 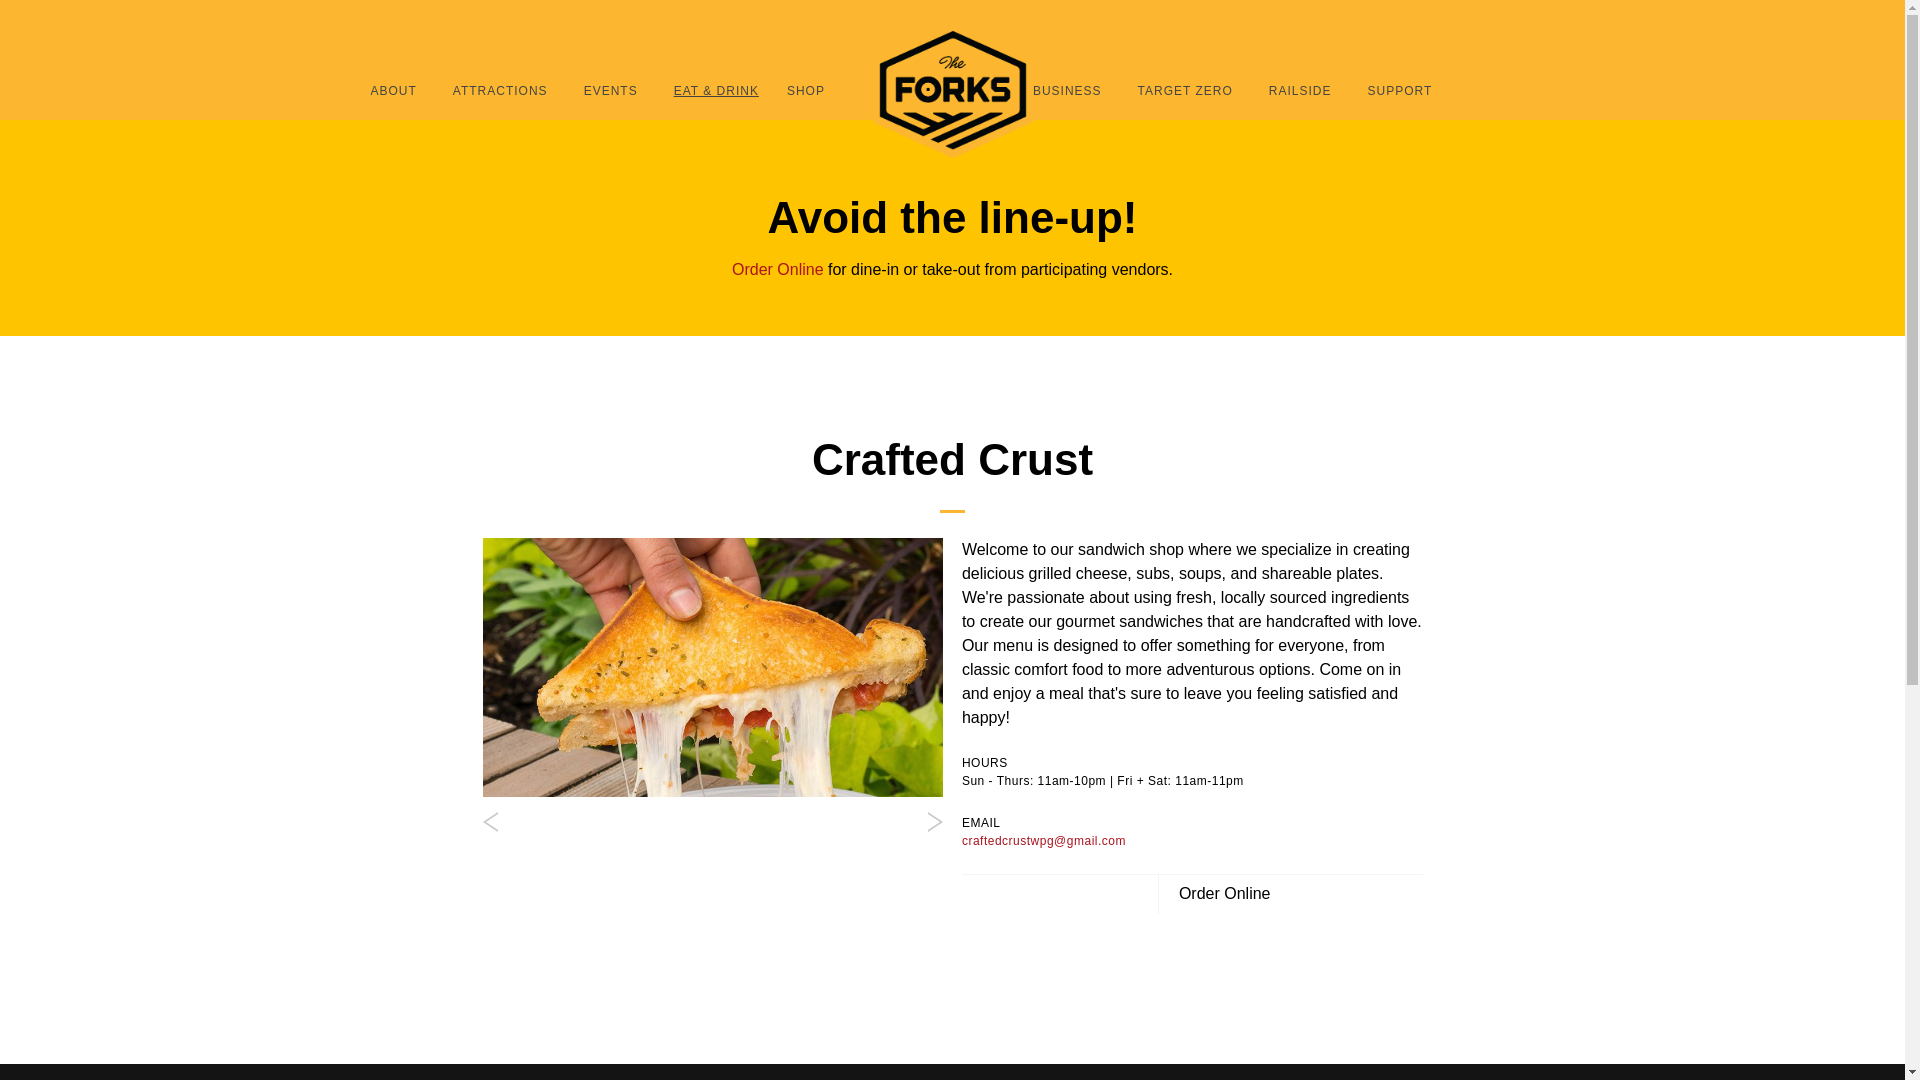 I want to click on ATTRACTIONS, so click(x=500, y=90).